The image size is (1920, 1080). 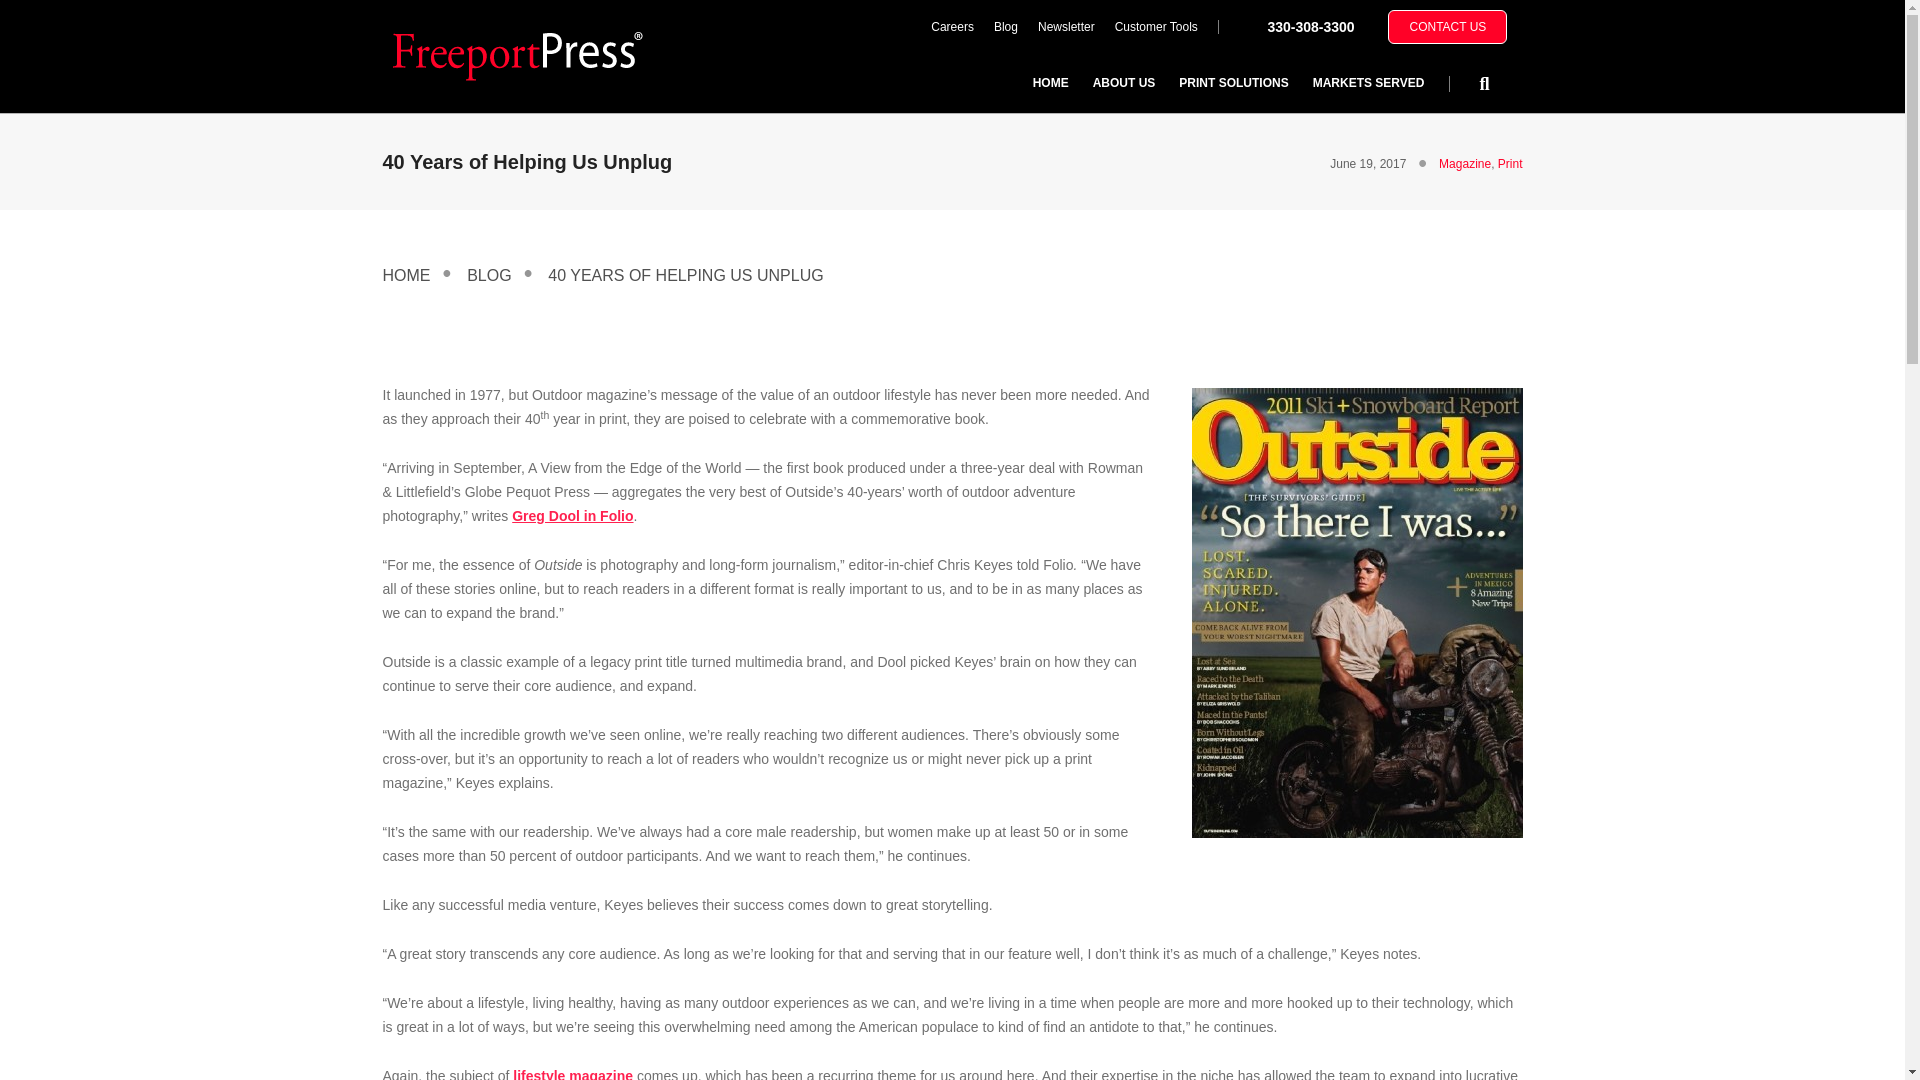 I want to click on Customer Tools, so click(x=1156, y=27).